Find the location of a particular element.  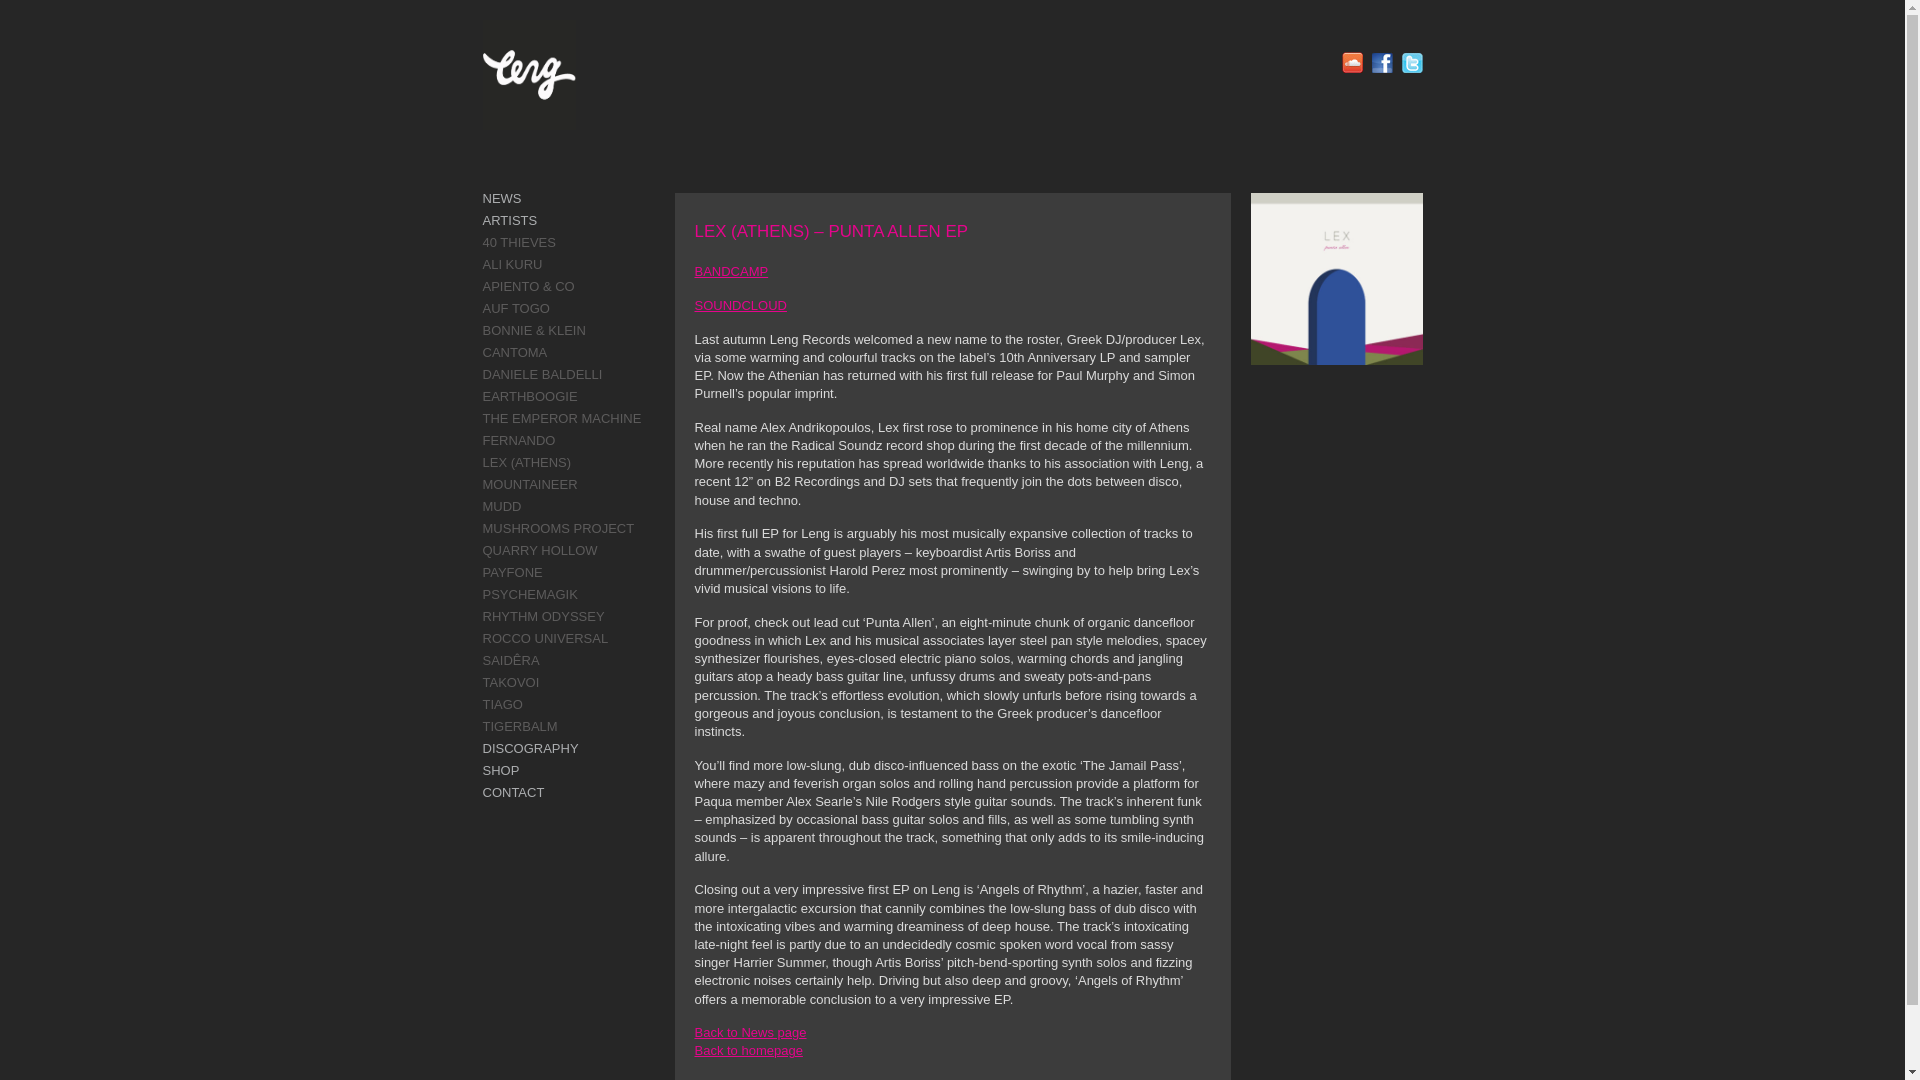

Follow us on Facebook is located at coordinates (1382, 62).